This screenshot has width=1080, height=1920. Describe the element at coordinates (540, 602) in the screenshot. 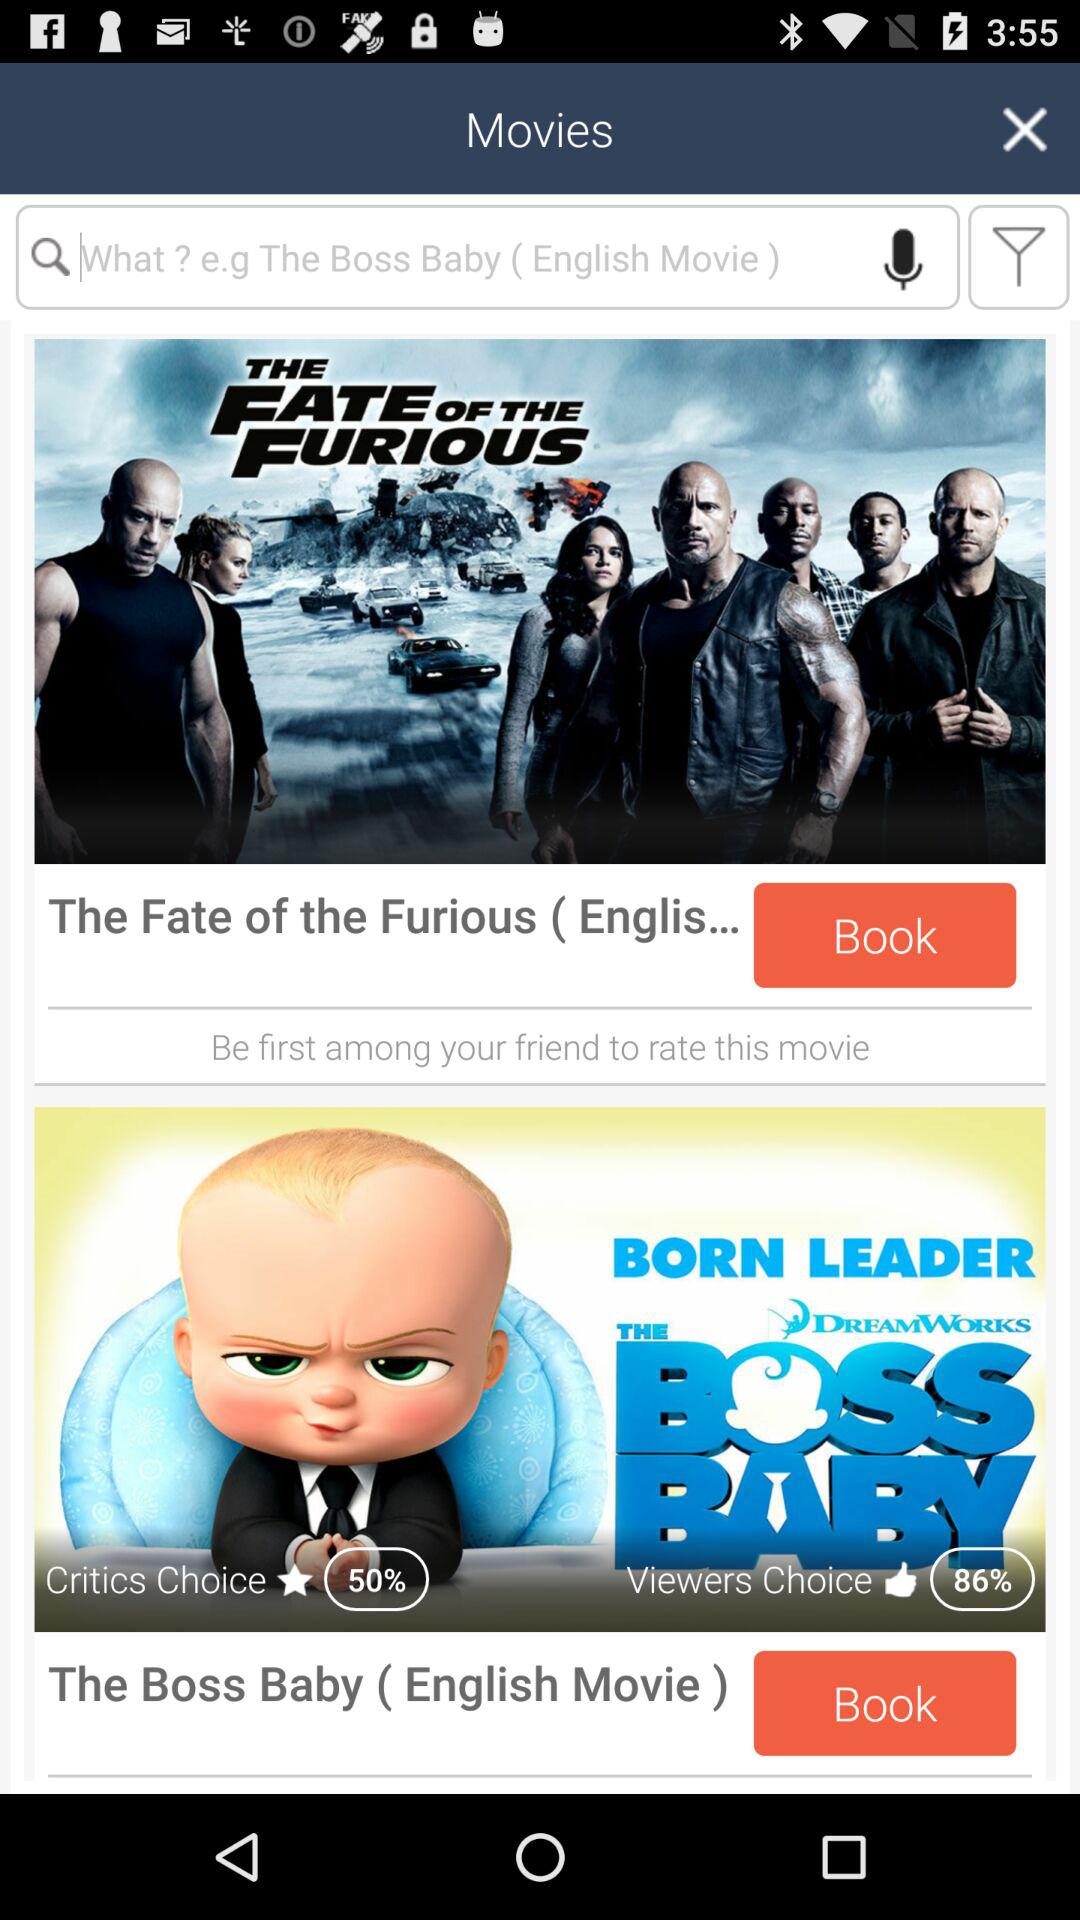

I see `click on the image` at that location.